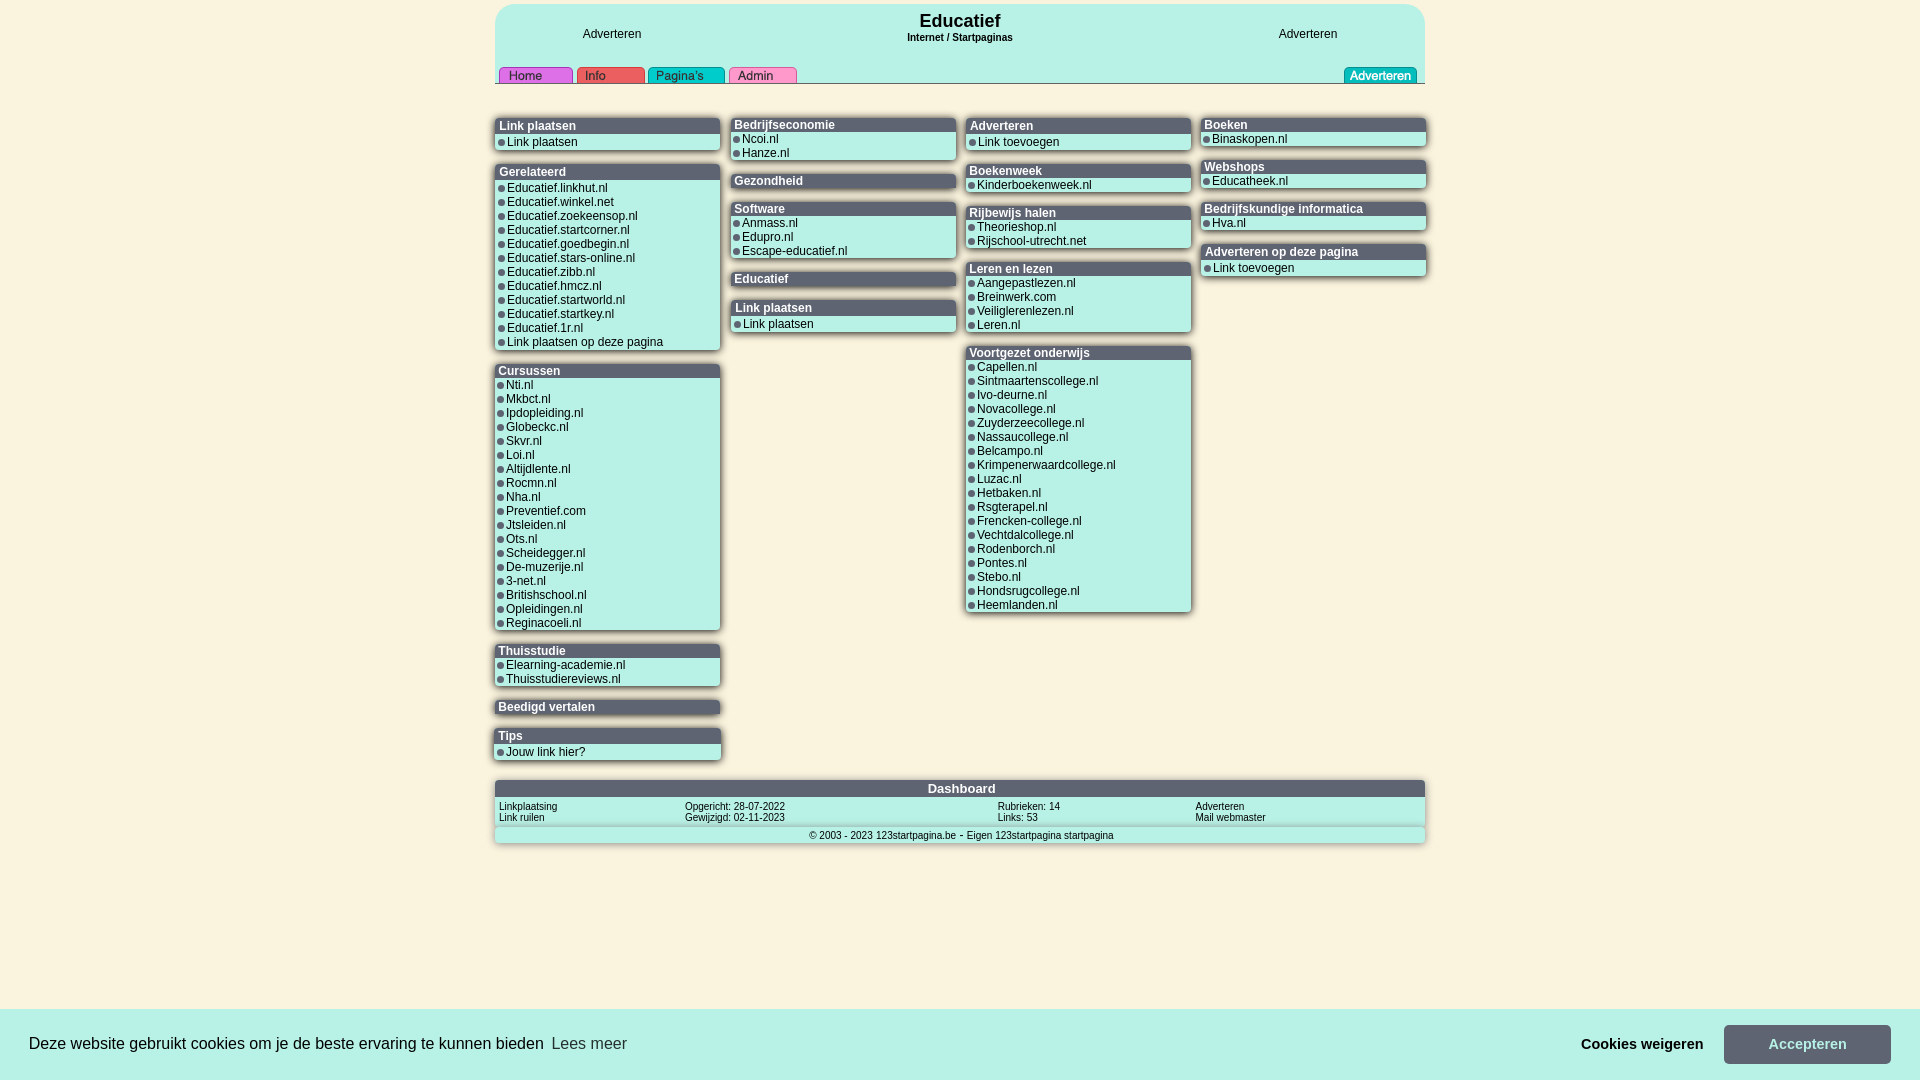  I want to click on Preventief.com, so click(546, 511).